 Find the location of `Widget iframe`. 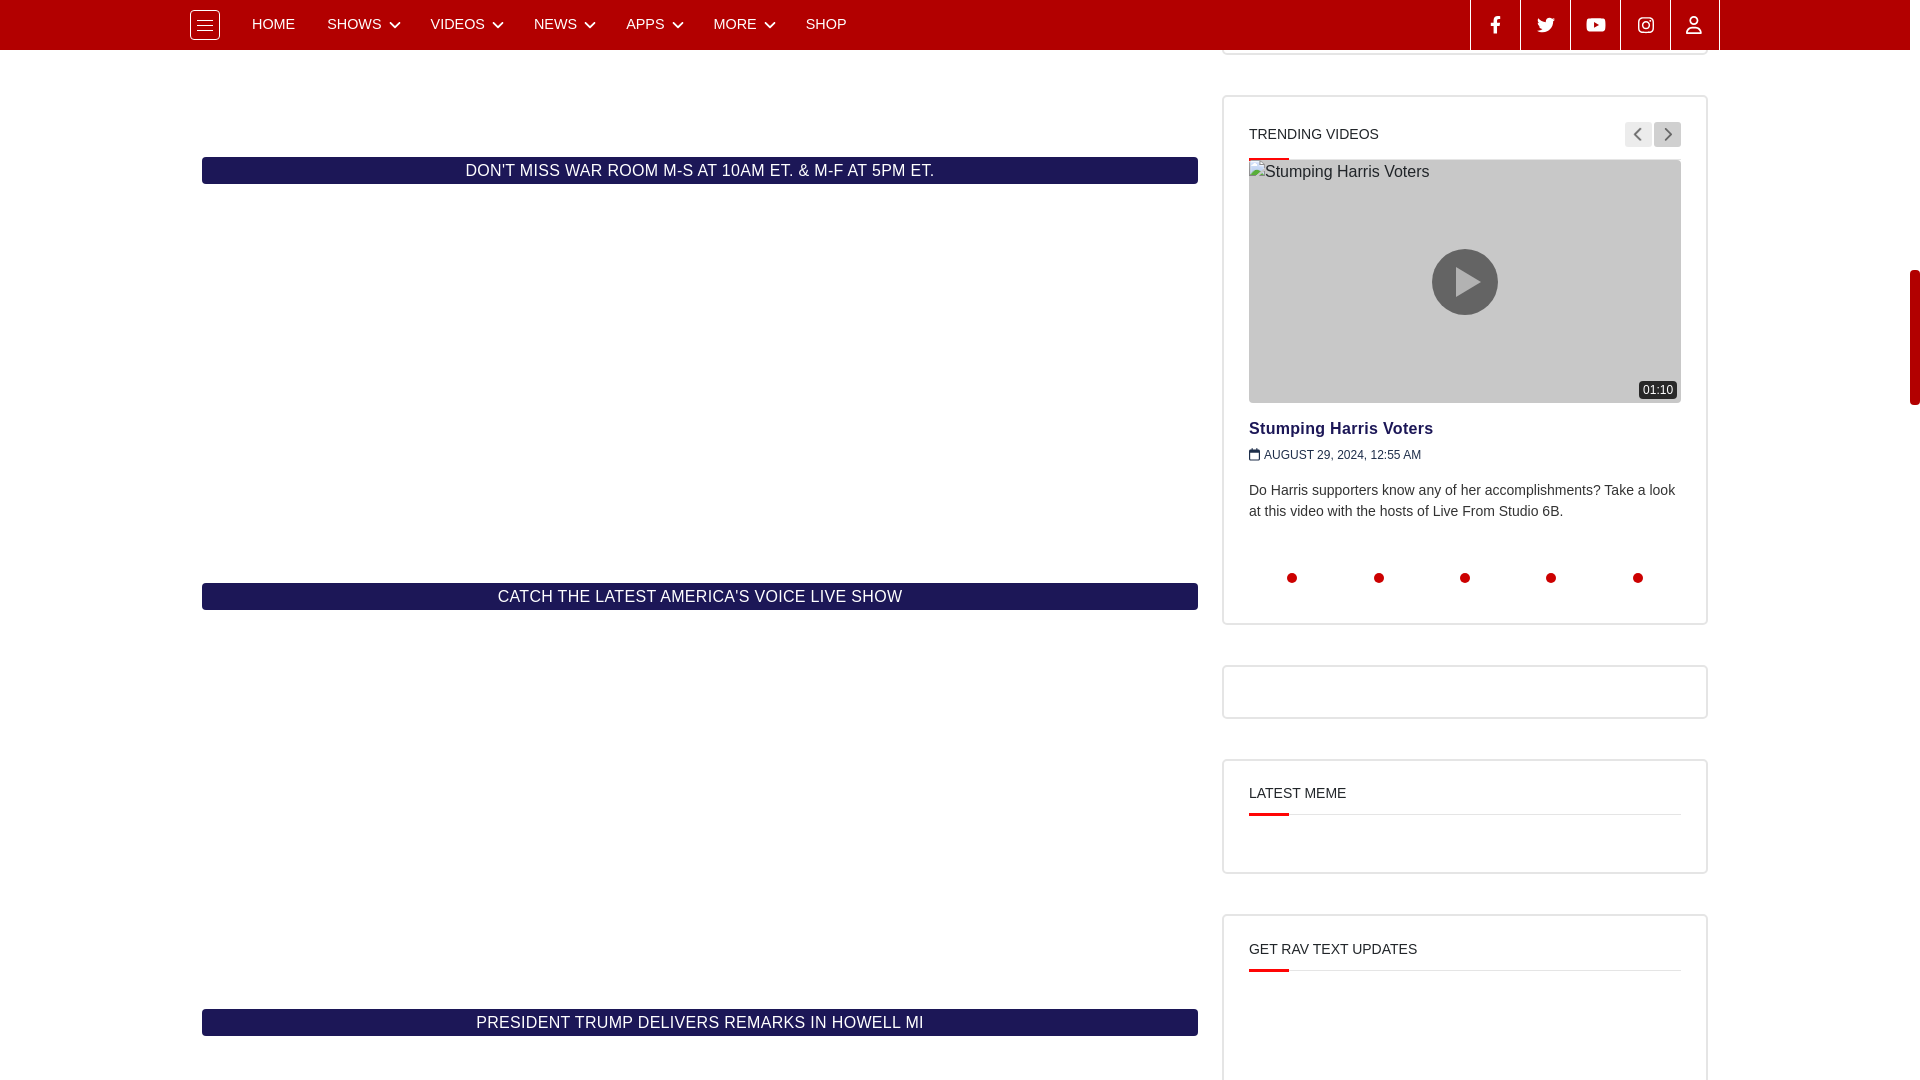

Widget iframe is located at coordinates (700, 1066).